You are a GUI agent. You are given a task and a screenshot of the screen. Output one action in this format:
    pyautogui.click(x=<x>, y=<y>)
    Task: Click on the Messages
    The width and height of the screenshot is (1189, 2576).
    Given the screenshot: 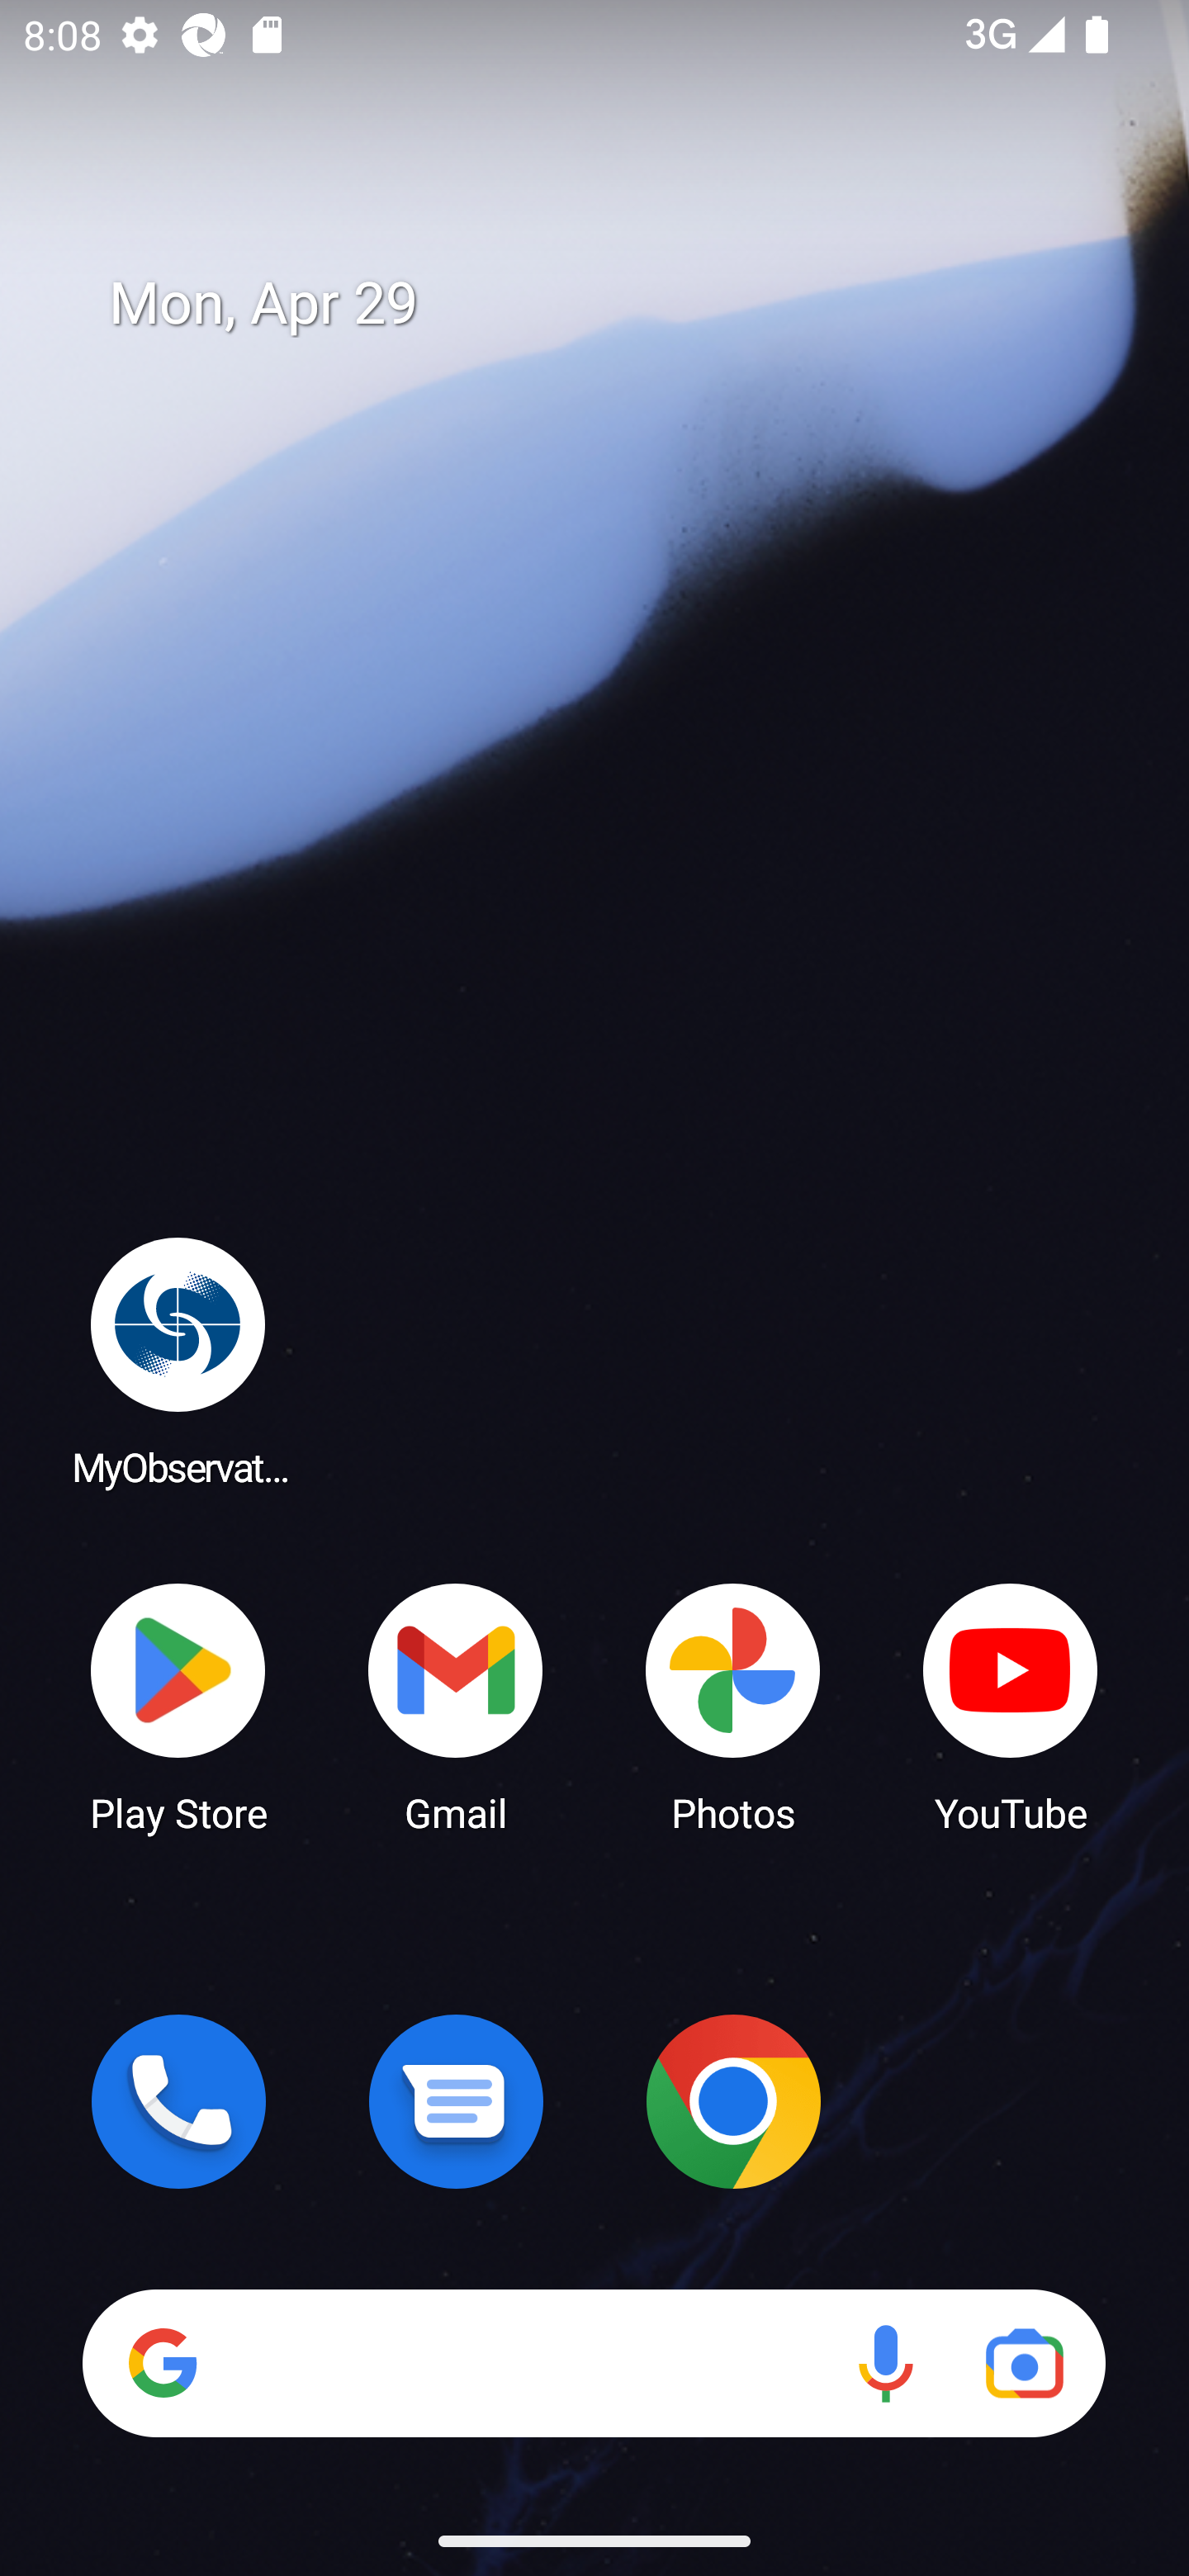 What is the action you would take?
    pyautogui.click(x=456, y=2101)
    